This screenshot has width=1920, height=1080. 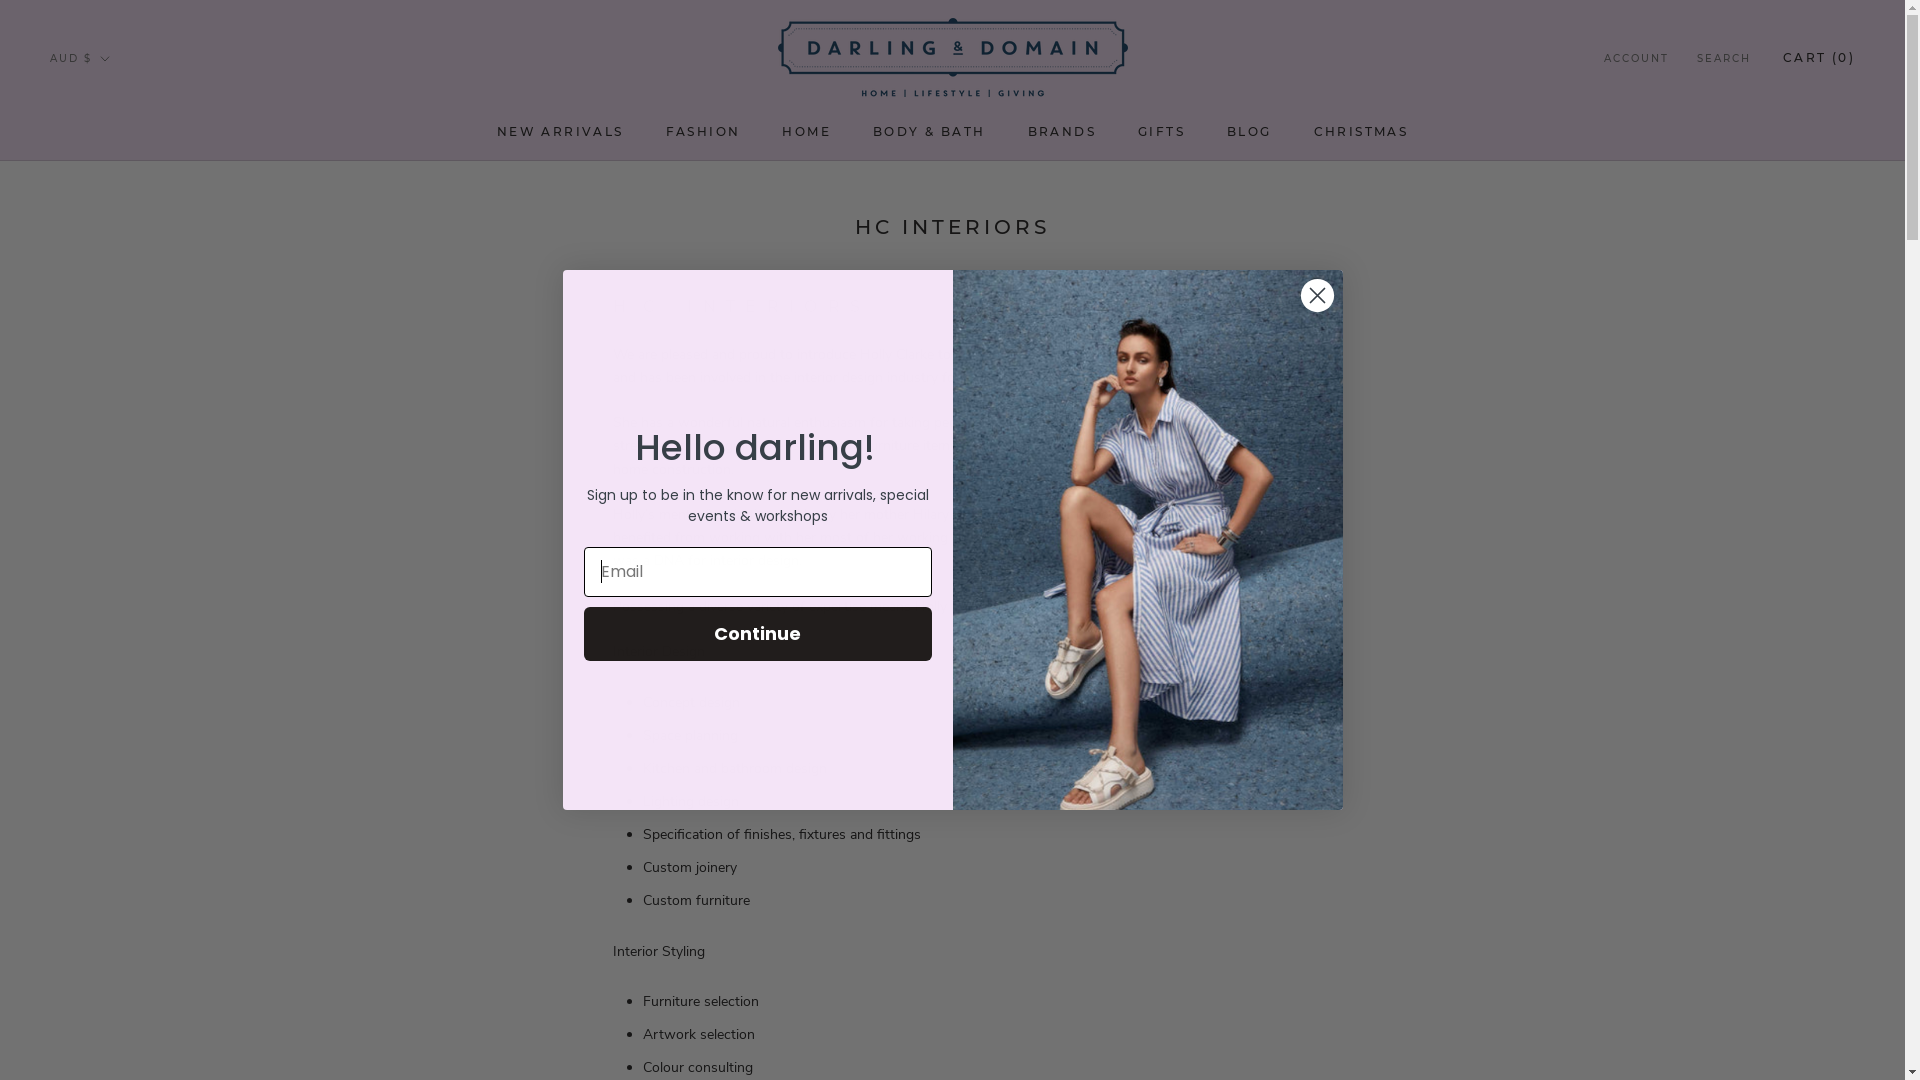 What do you see at coordinates (929, 132) in the screenshot?
I see `BODY & BATH` at bounding box center [929, 132].